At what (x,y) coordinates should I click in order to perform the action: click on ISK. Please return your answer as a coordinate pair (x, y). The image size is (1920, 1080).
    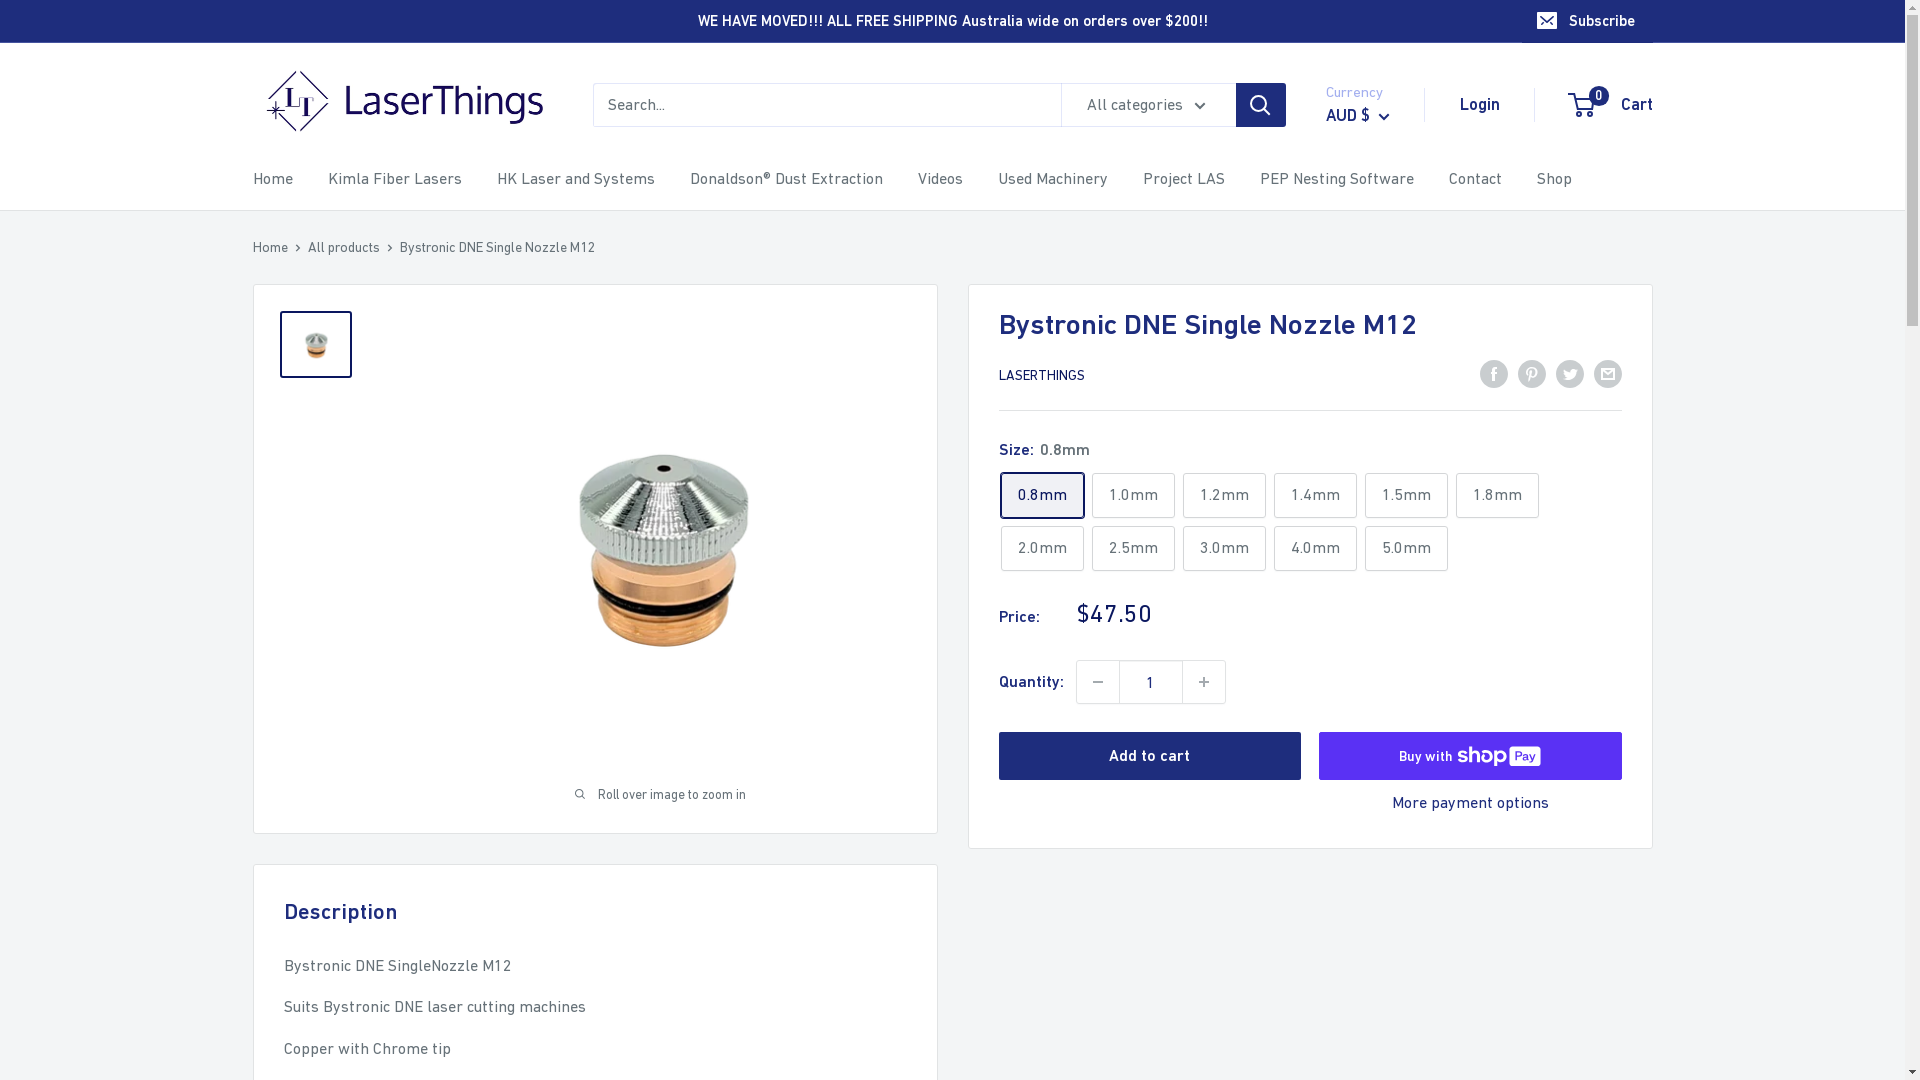
    Looking at the image, I should click on (304, 1016).